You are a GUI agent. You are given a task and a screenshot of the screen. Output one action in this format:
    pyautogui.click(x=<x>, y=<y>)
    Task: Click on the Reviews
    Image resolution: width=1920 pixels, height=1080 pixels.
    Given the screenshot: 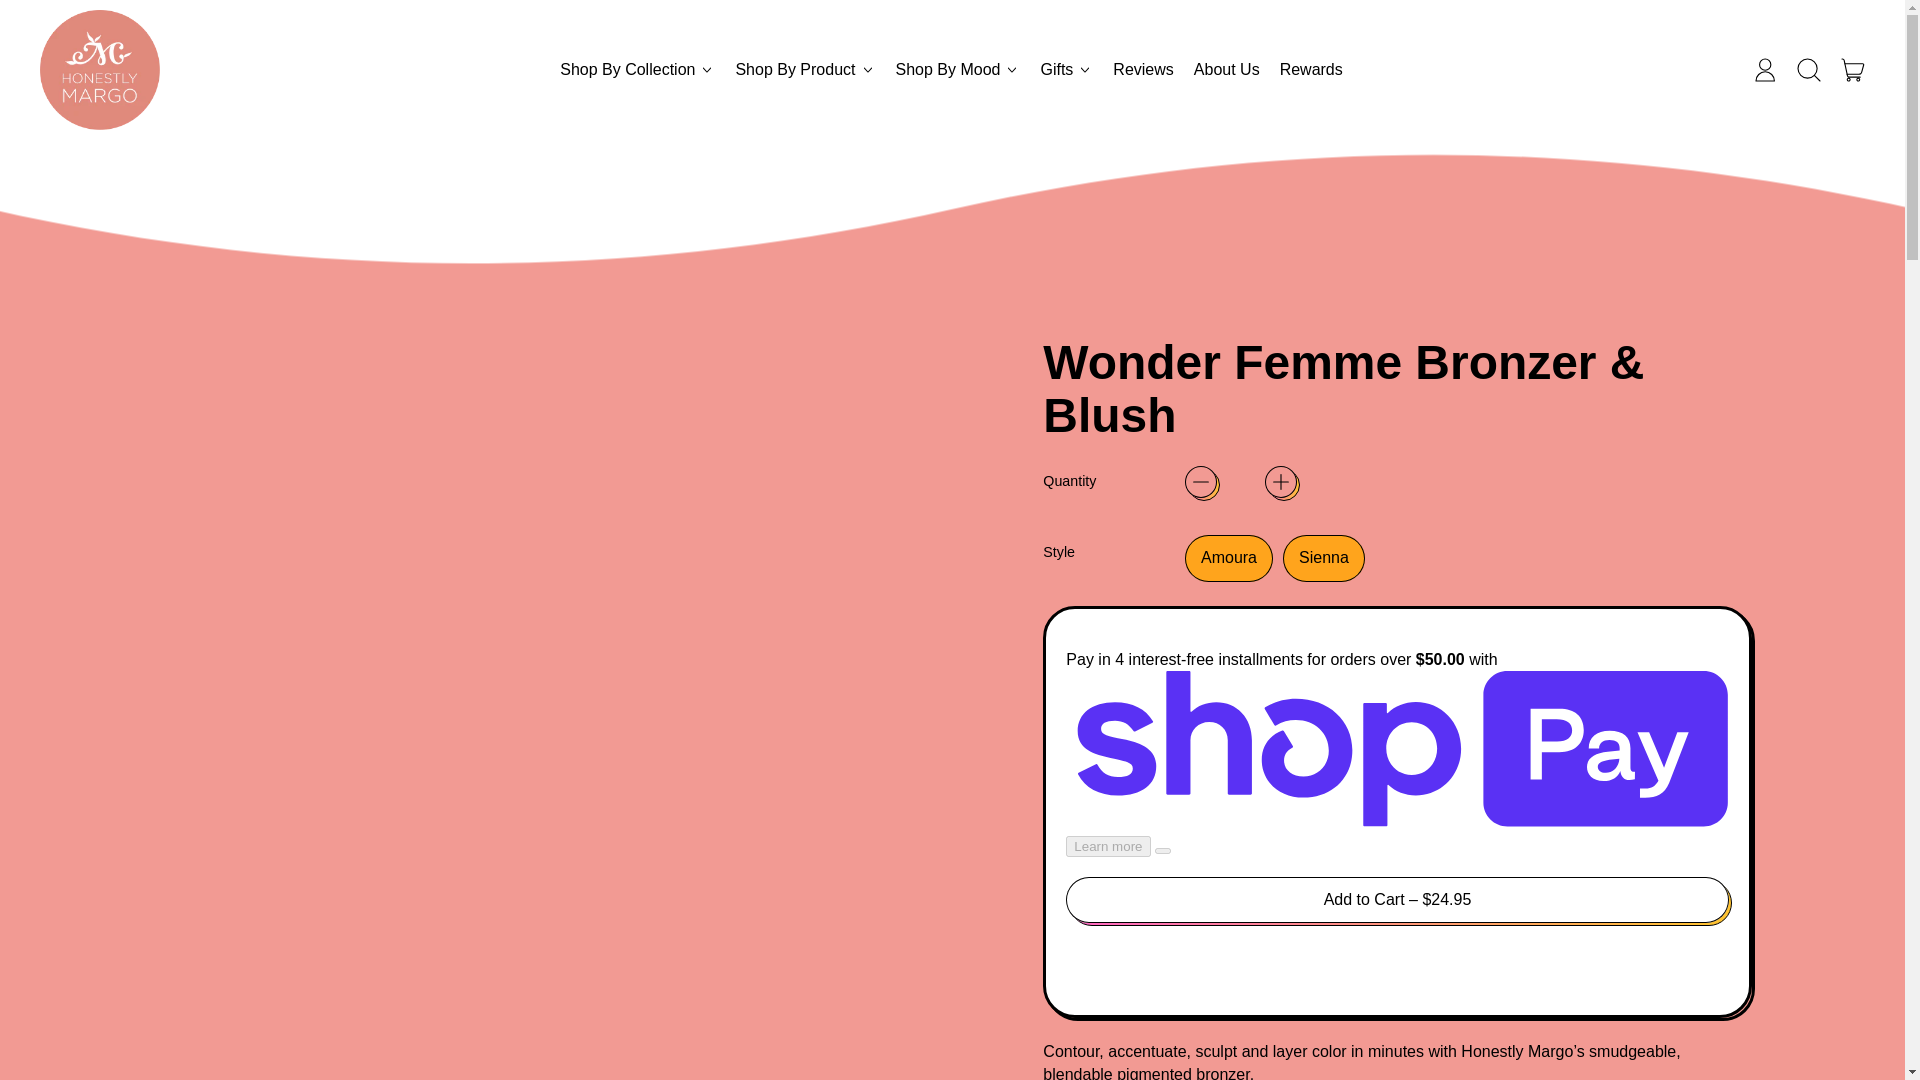 What is the action you would take?
    pyautogui.click(x=1142, y=70)
    